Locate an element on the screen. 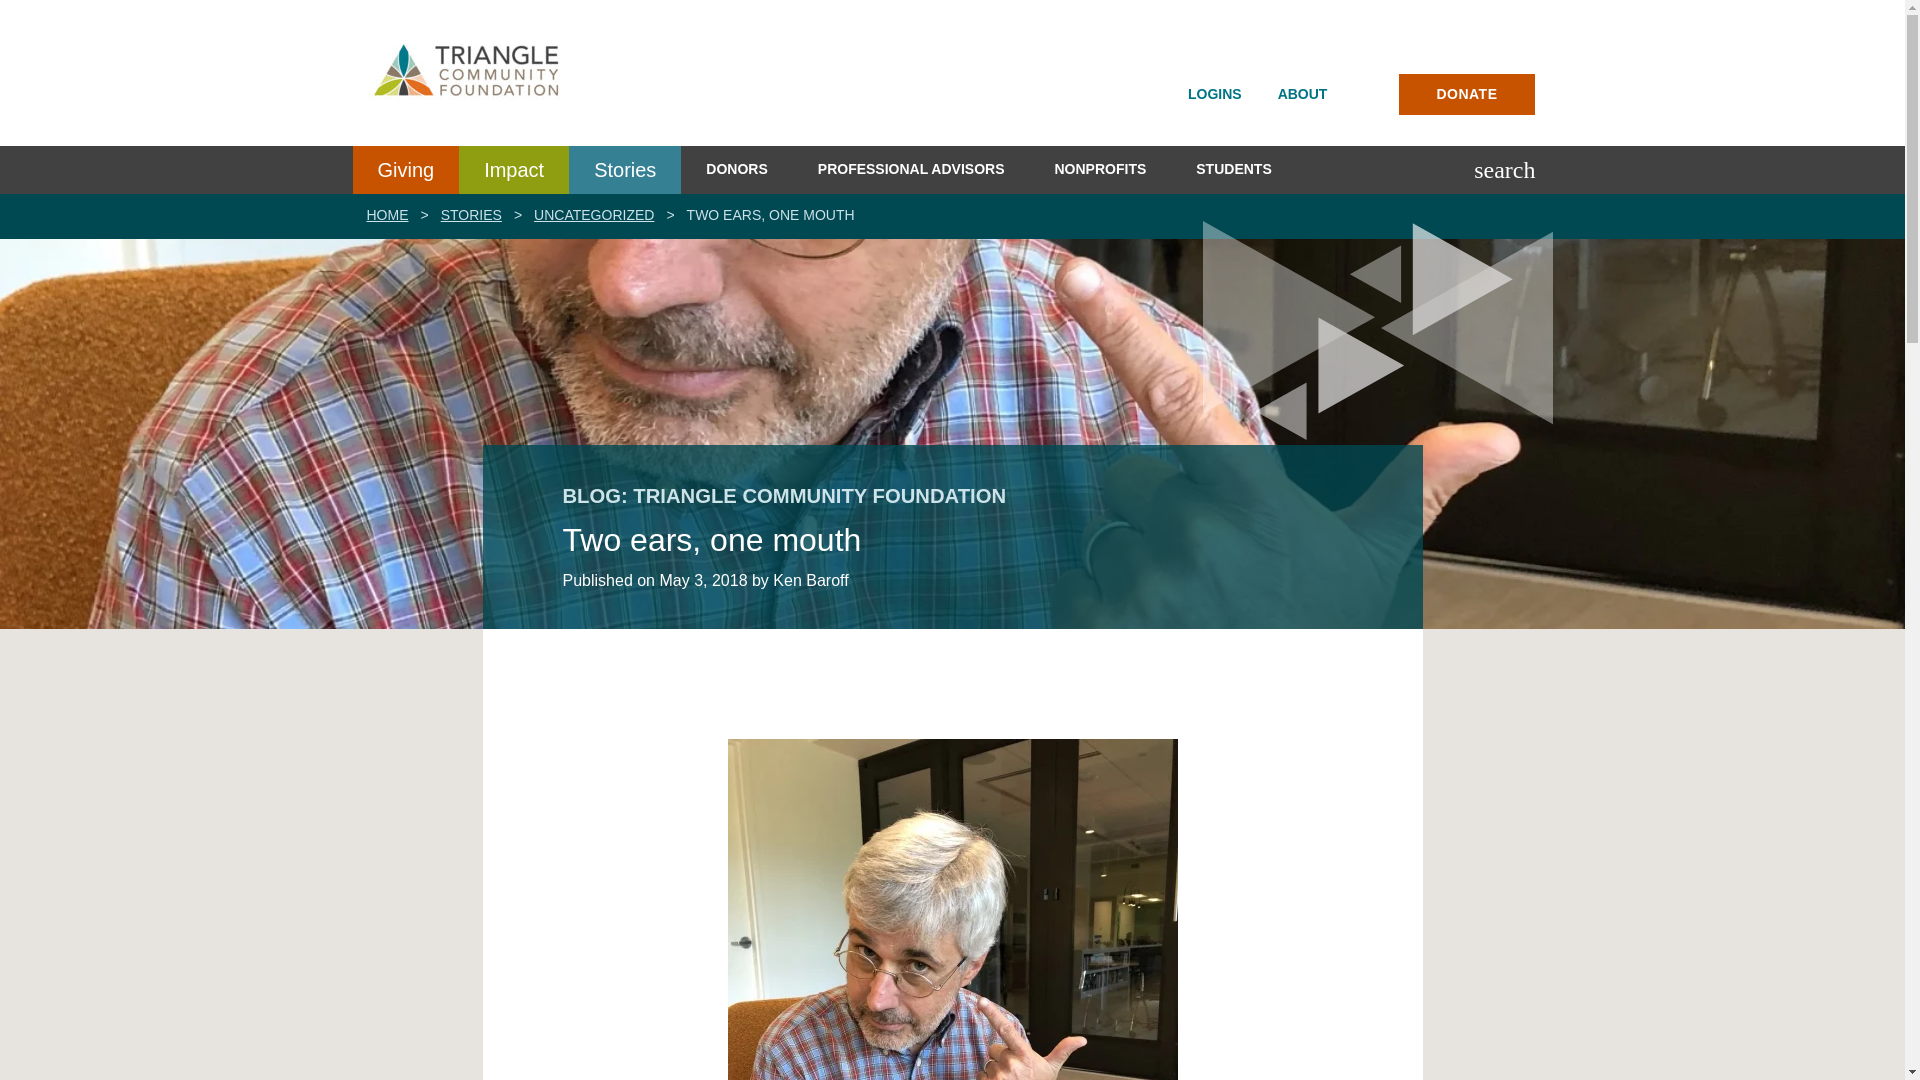 This screenshot has height=1080, width=1920. Impact is located at coordinates (513, 170).